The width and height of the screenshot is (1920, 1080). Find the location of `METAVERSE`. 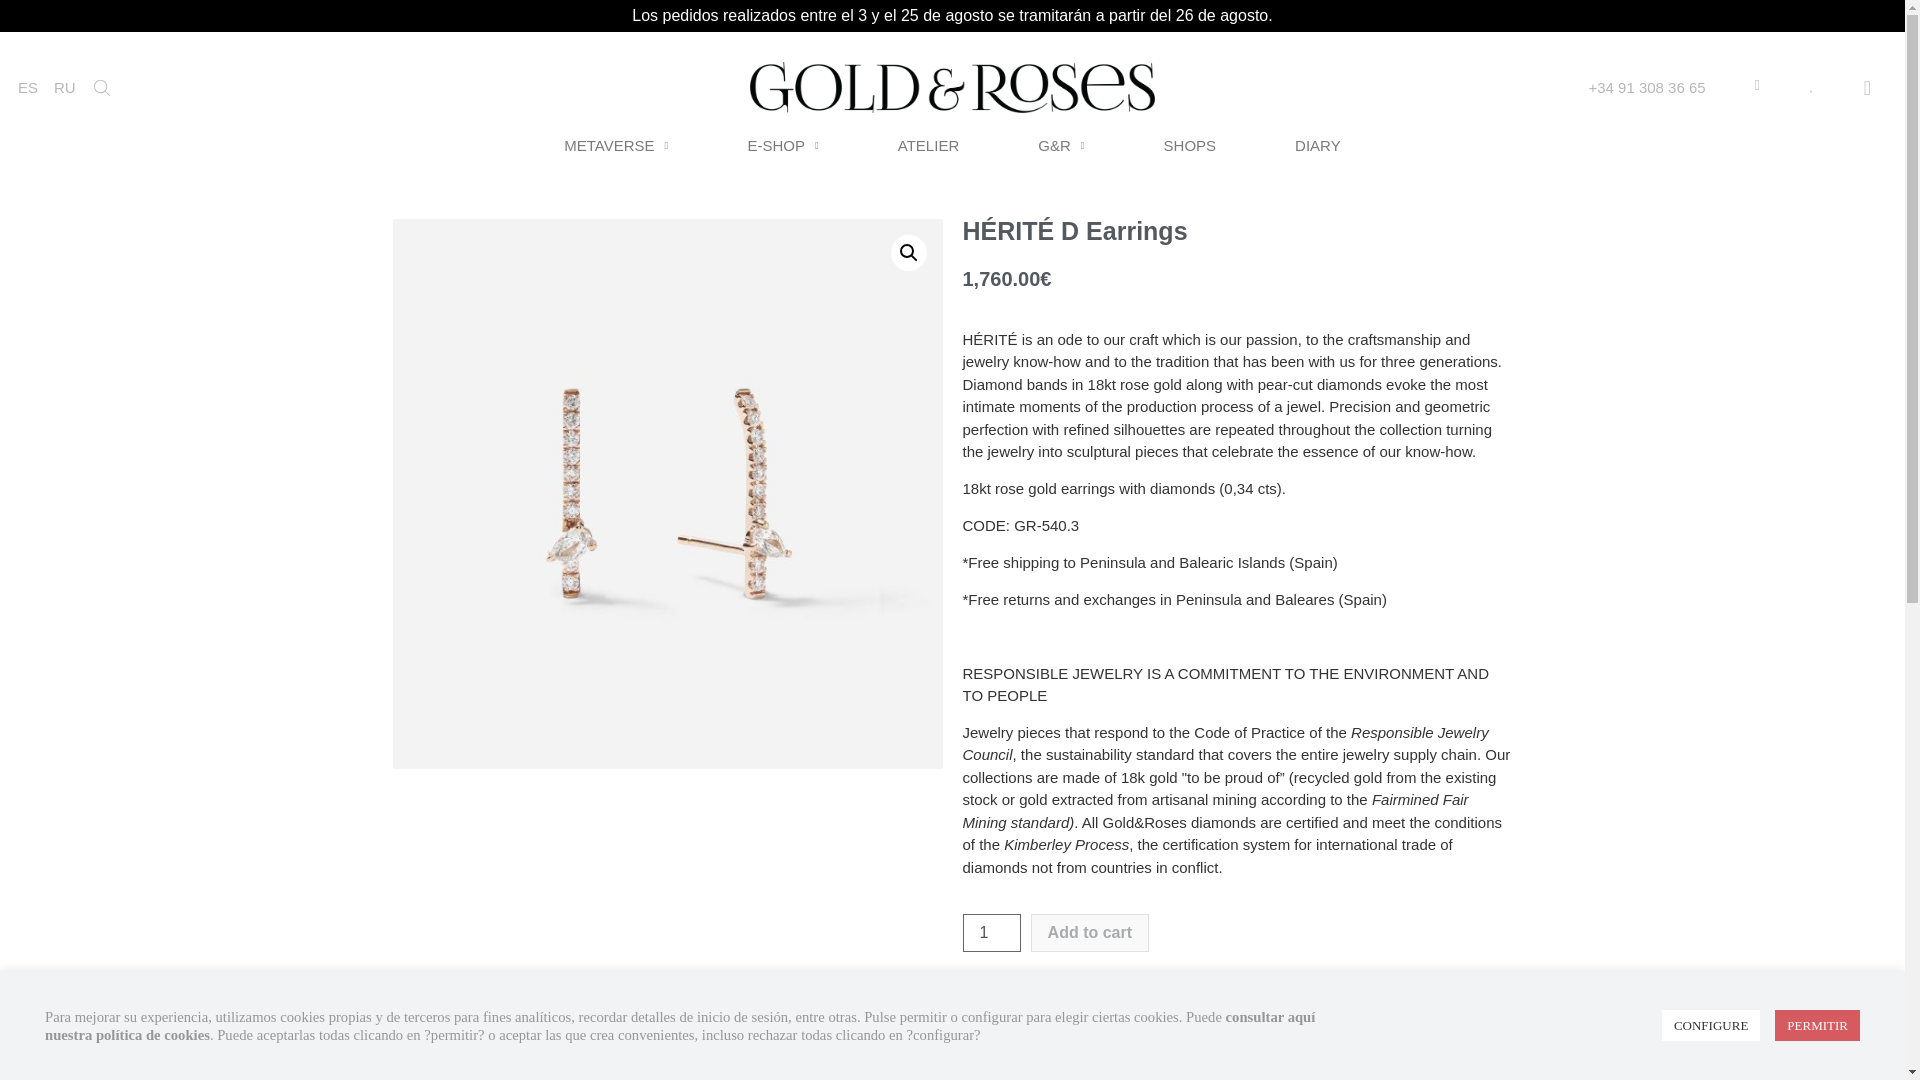

METAVERSE is located at coordinates (615, 146).